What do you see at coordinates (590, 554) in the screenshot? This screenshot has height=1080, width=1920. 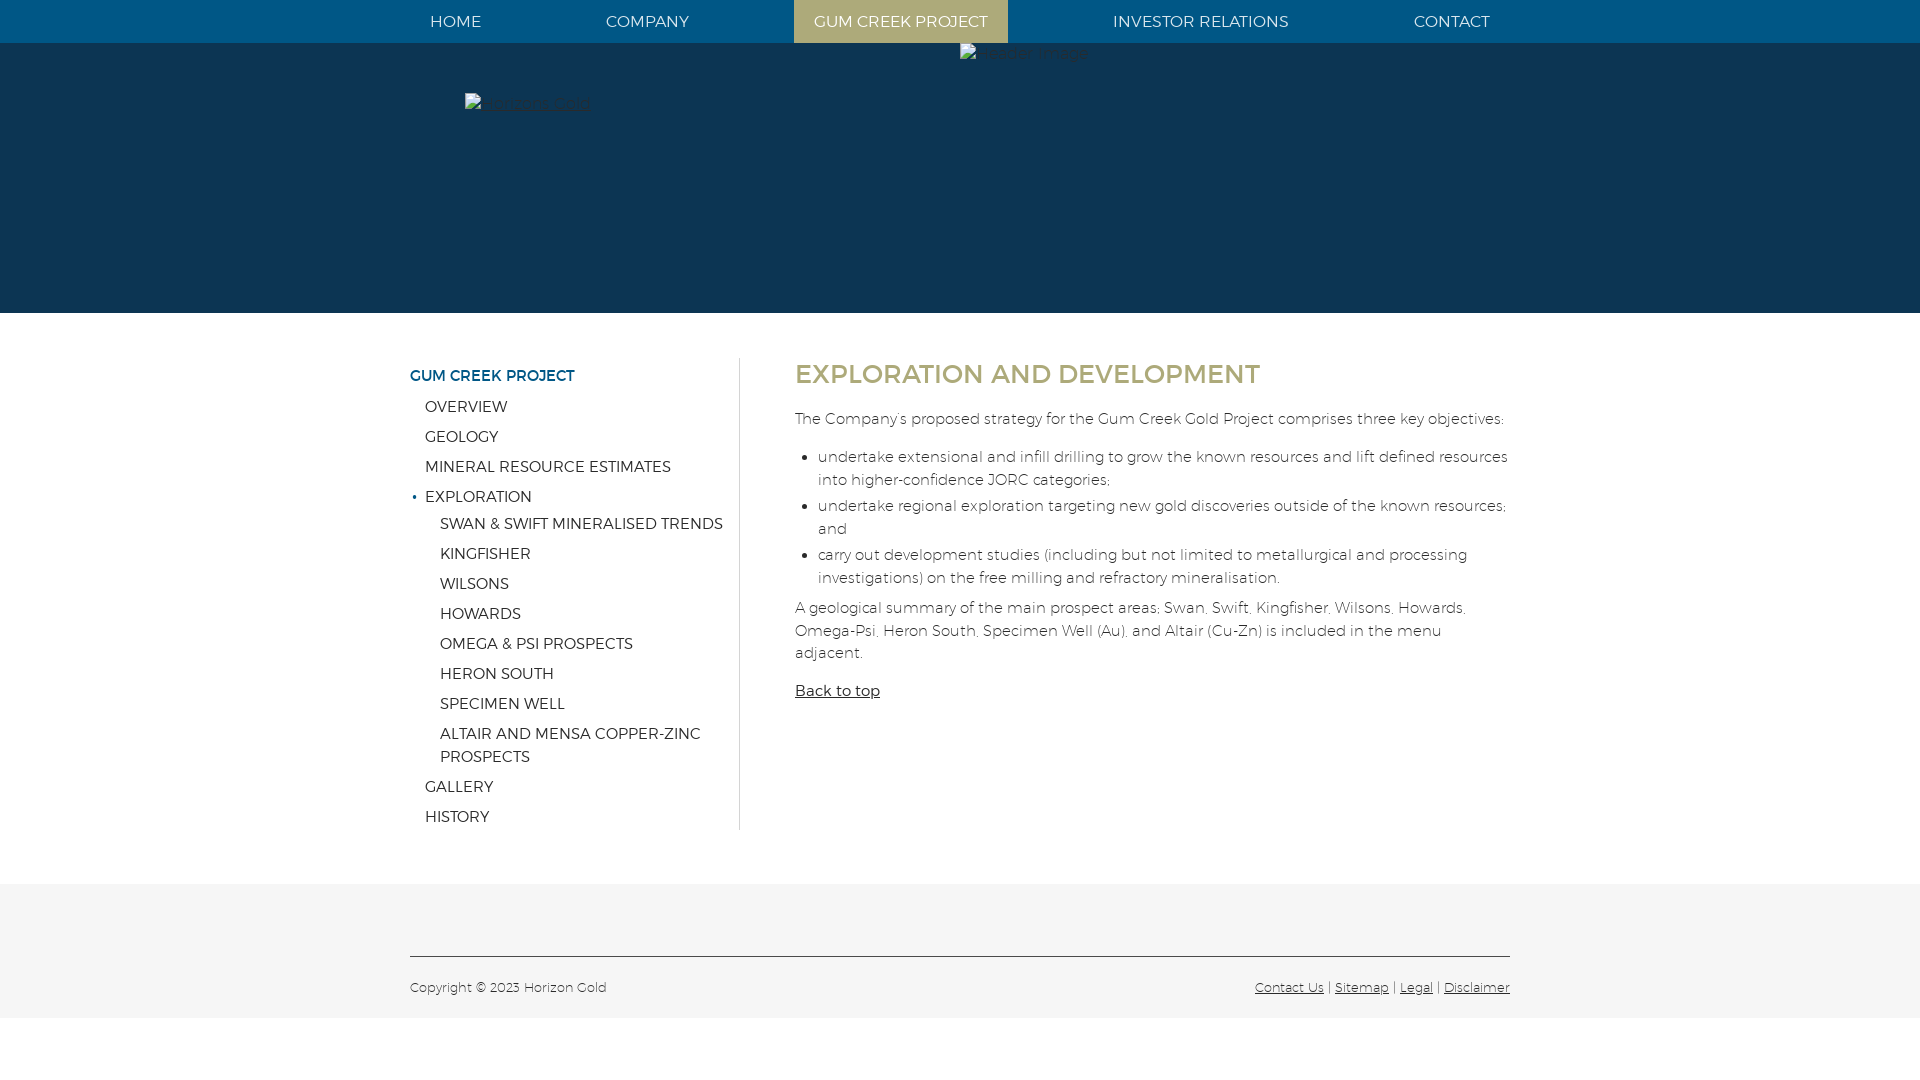 I see `KINGFISHER` at bounding box center [590, 554].